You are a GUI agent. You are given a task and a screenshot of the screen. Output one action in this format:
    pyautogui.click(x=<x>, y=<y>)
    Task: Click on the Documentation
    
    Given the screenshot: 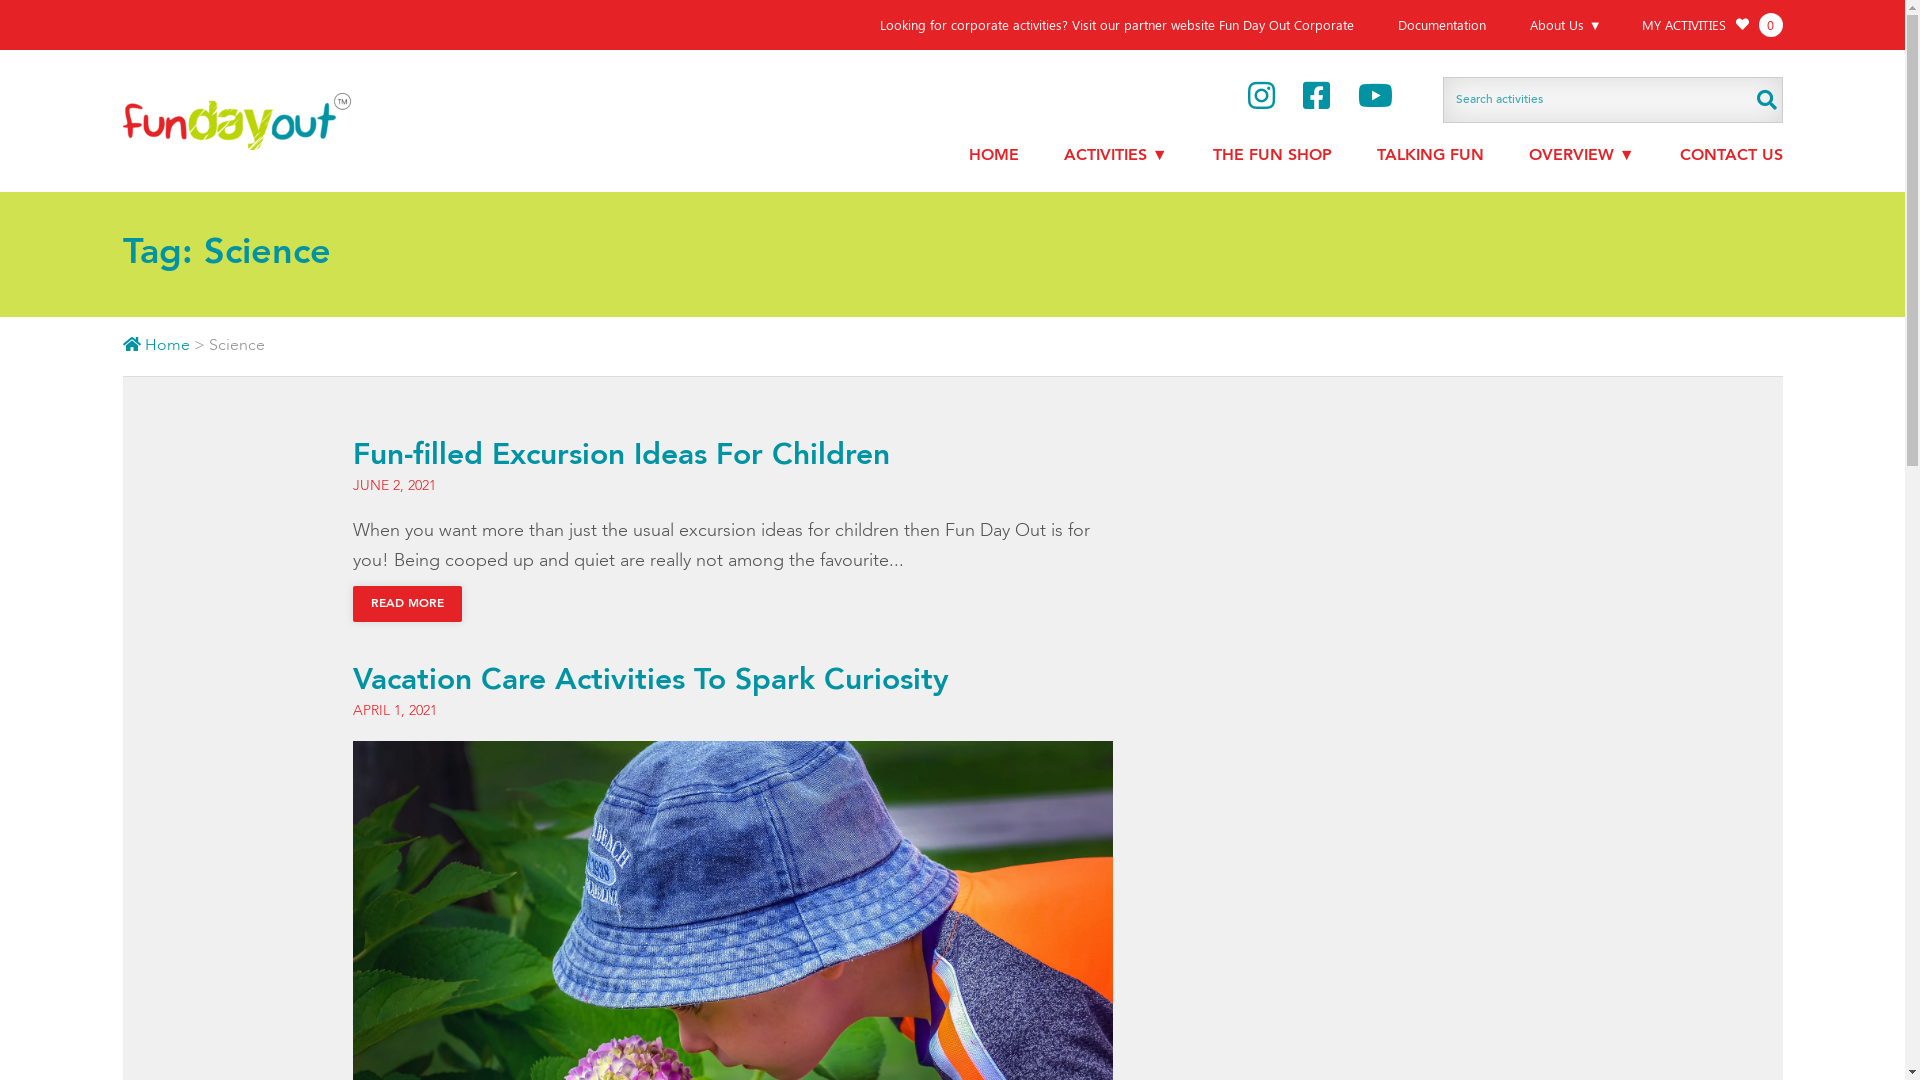 What is the action you would take?
    pyautogui.click(x=1442, y=25)
    